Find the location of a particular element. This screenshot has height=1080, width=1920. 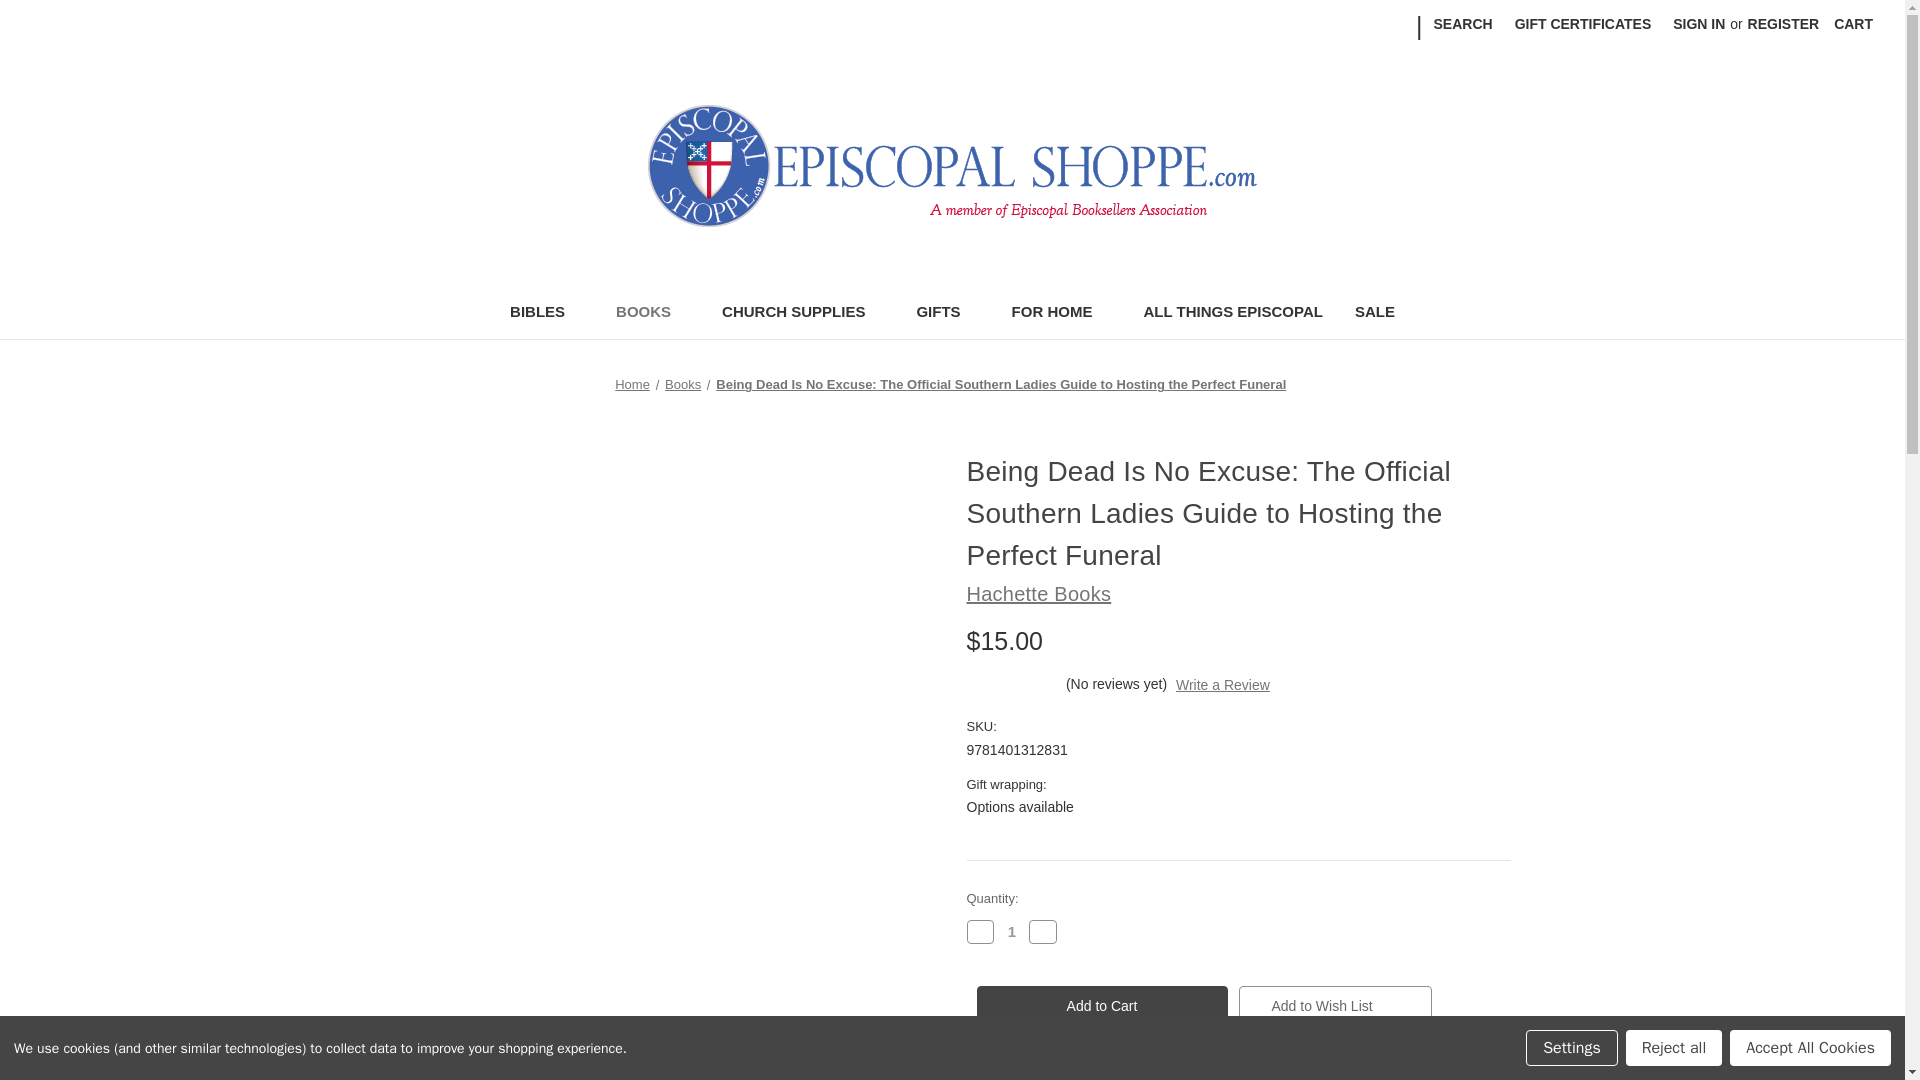

GIFT CERTIFICATES is located at coordinates (1582, 24).